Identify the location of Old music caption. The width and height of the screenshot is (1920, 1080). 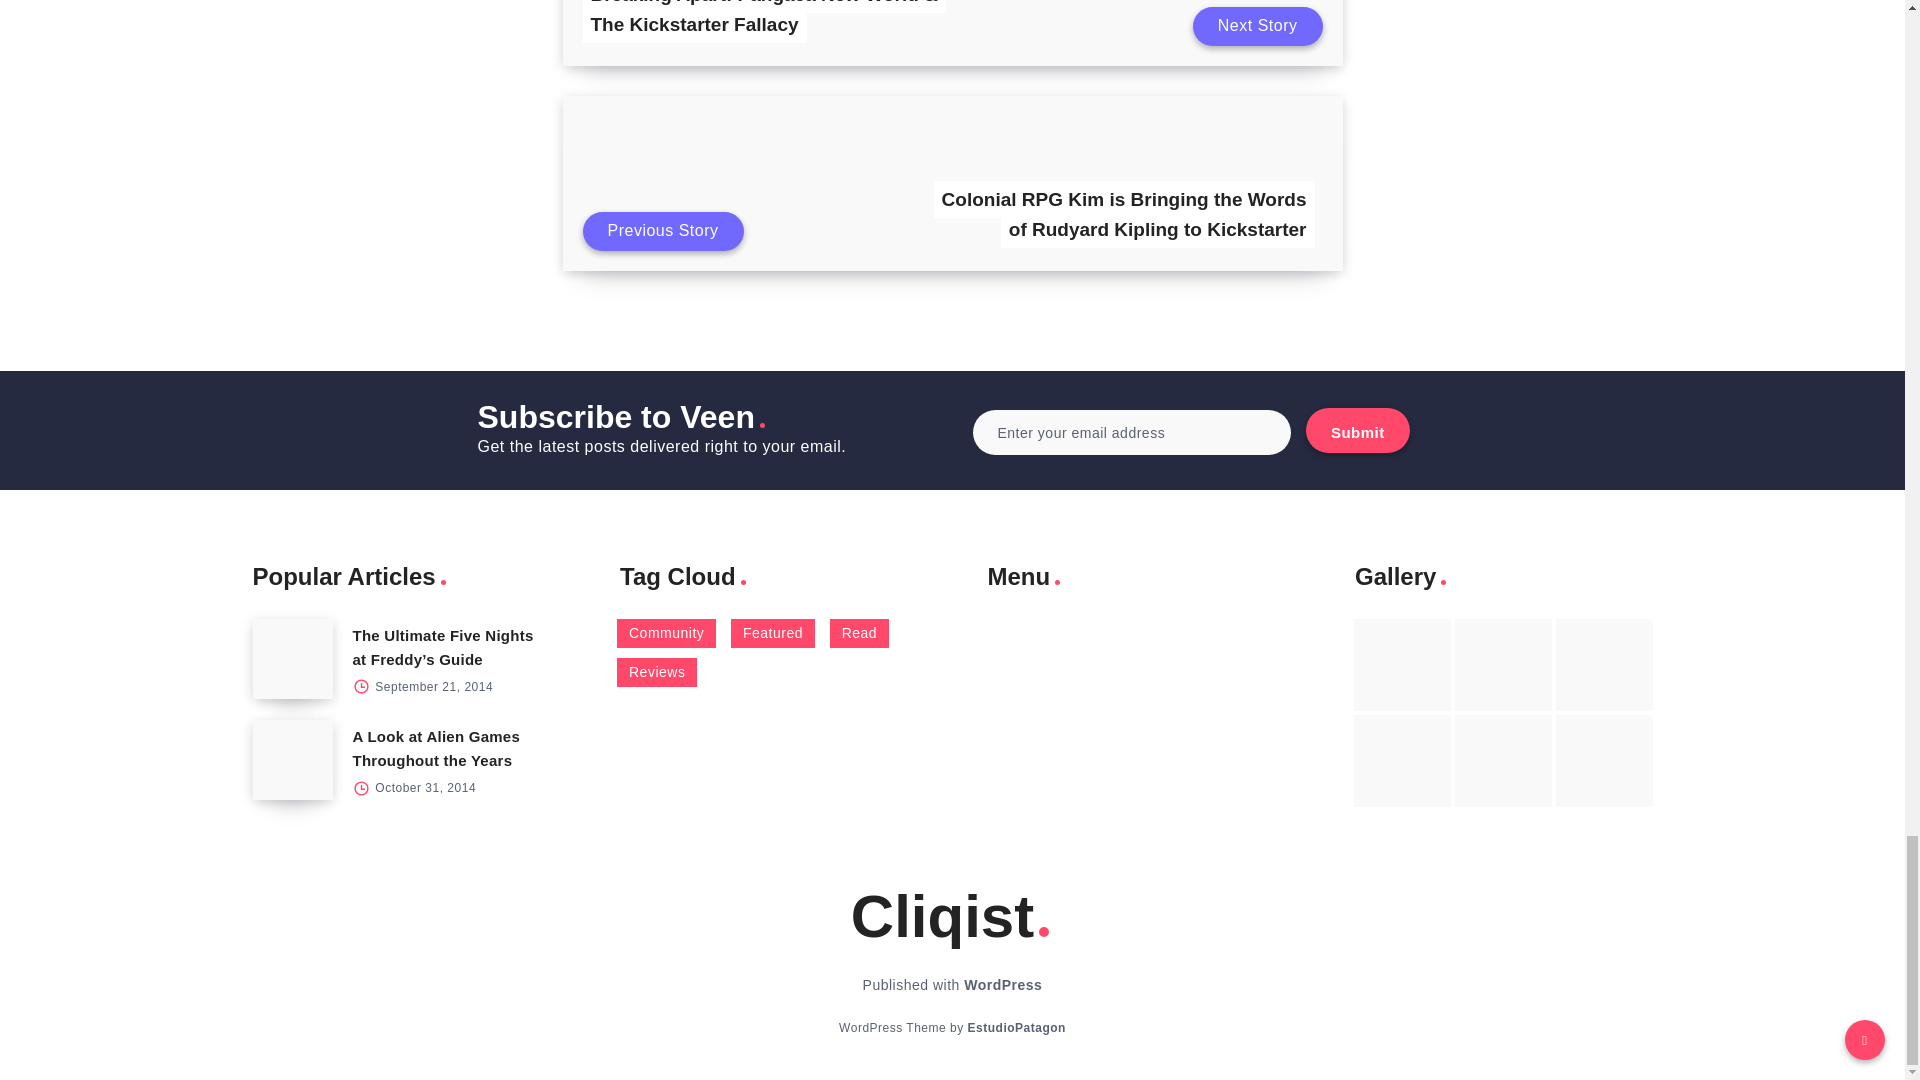
(1604, 664).